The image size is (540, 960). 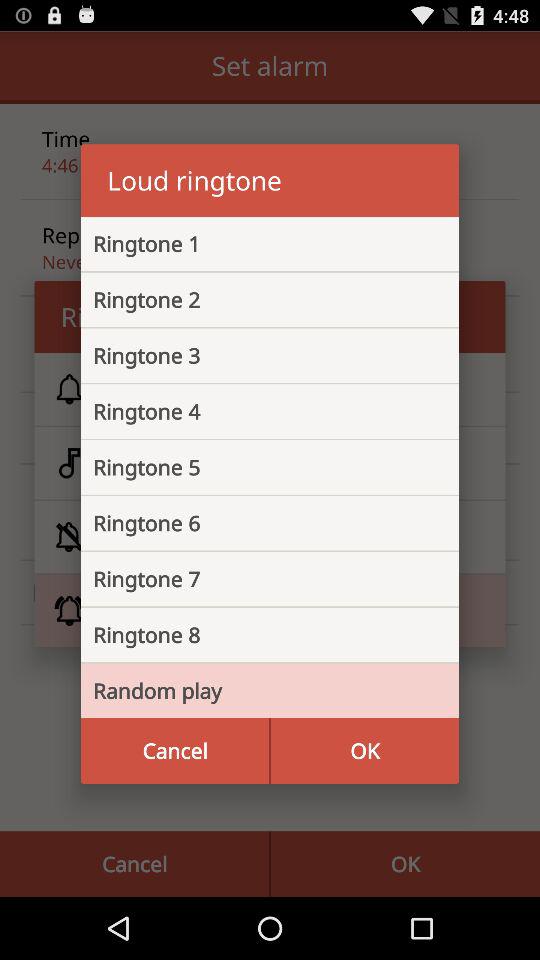 I want to click on open ringtone 3 item, so click(x=254, y=355).